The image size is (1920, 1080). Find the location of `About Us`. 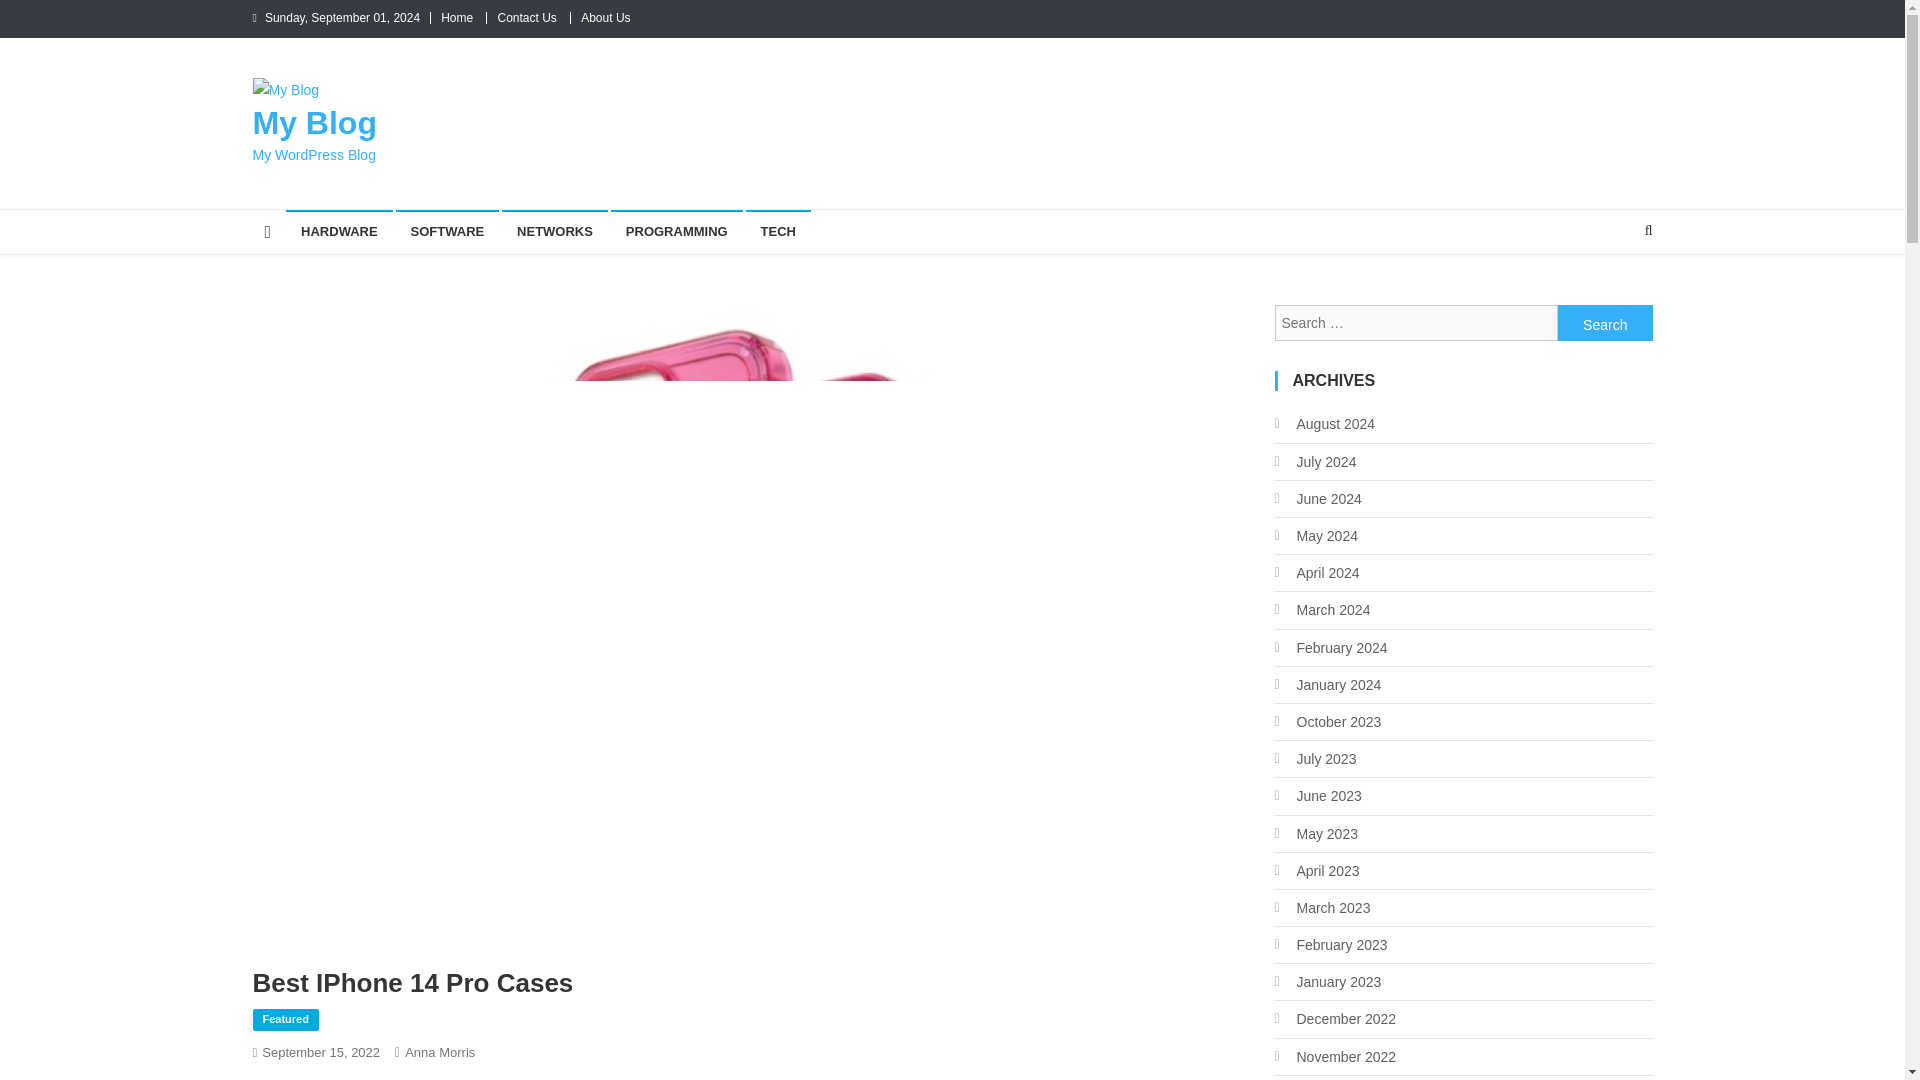

About Us is located at coordinates (605, 17).